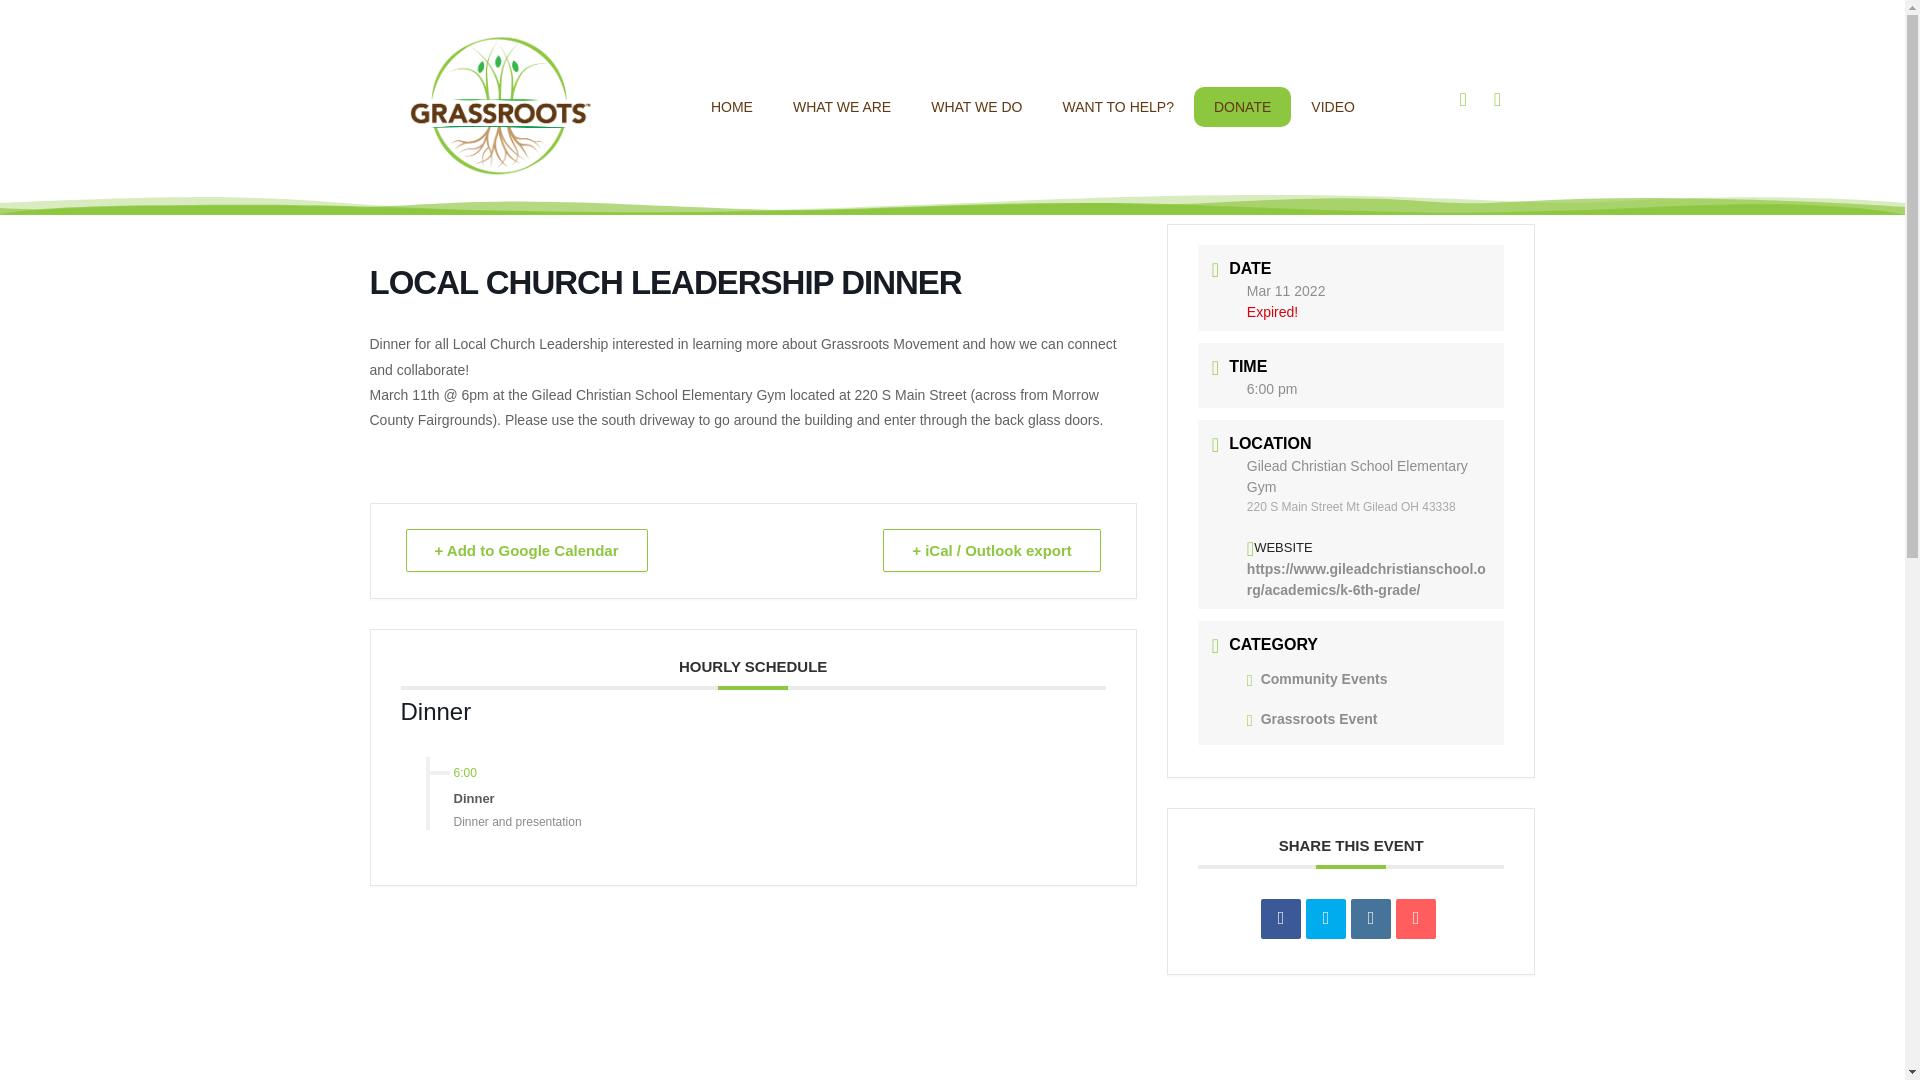 This screenshot has width=1920, height=1080. What do you see at coordinates (1332, 107) in the screenshot?
I see `VIDEO` at bounding box center [1332, 107].